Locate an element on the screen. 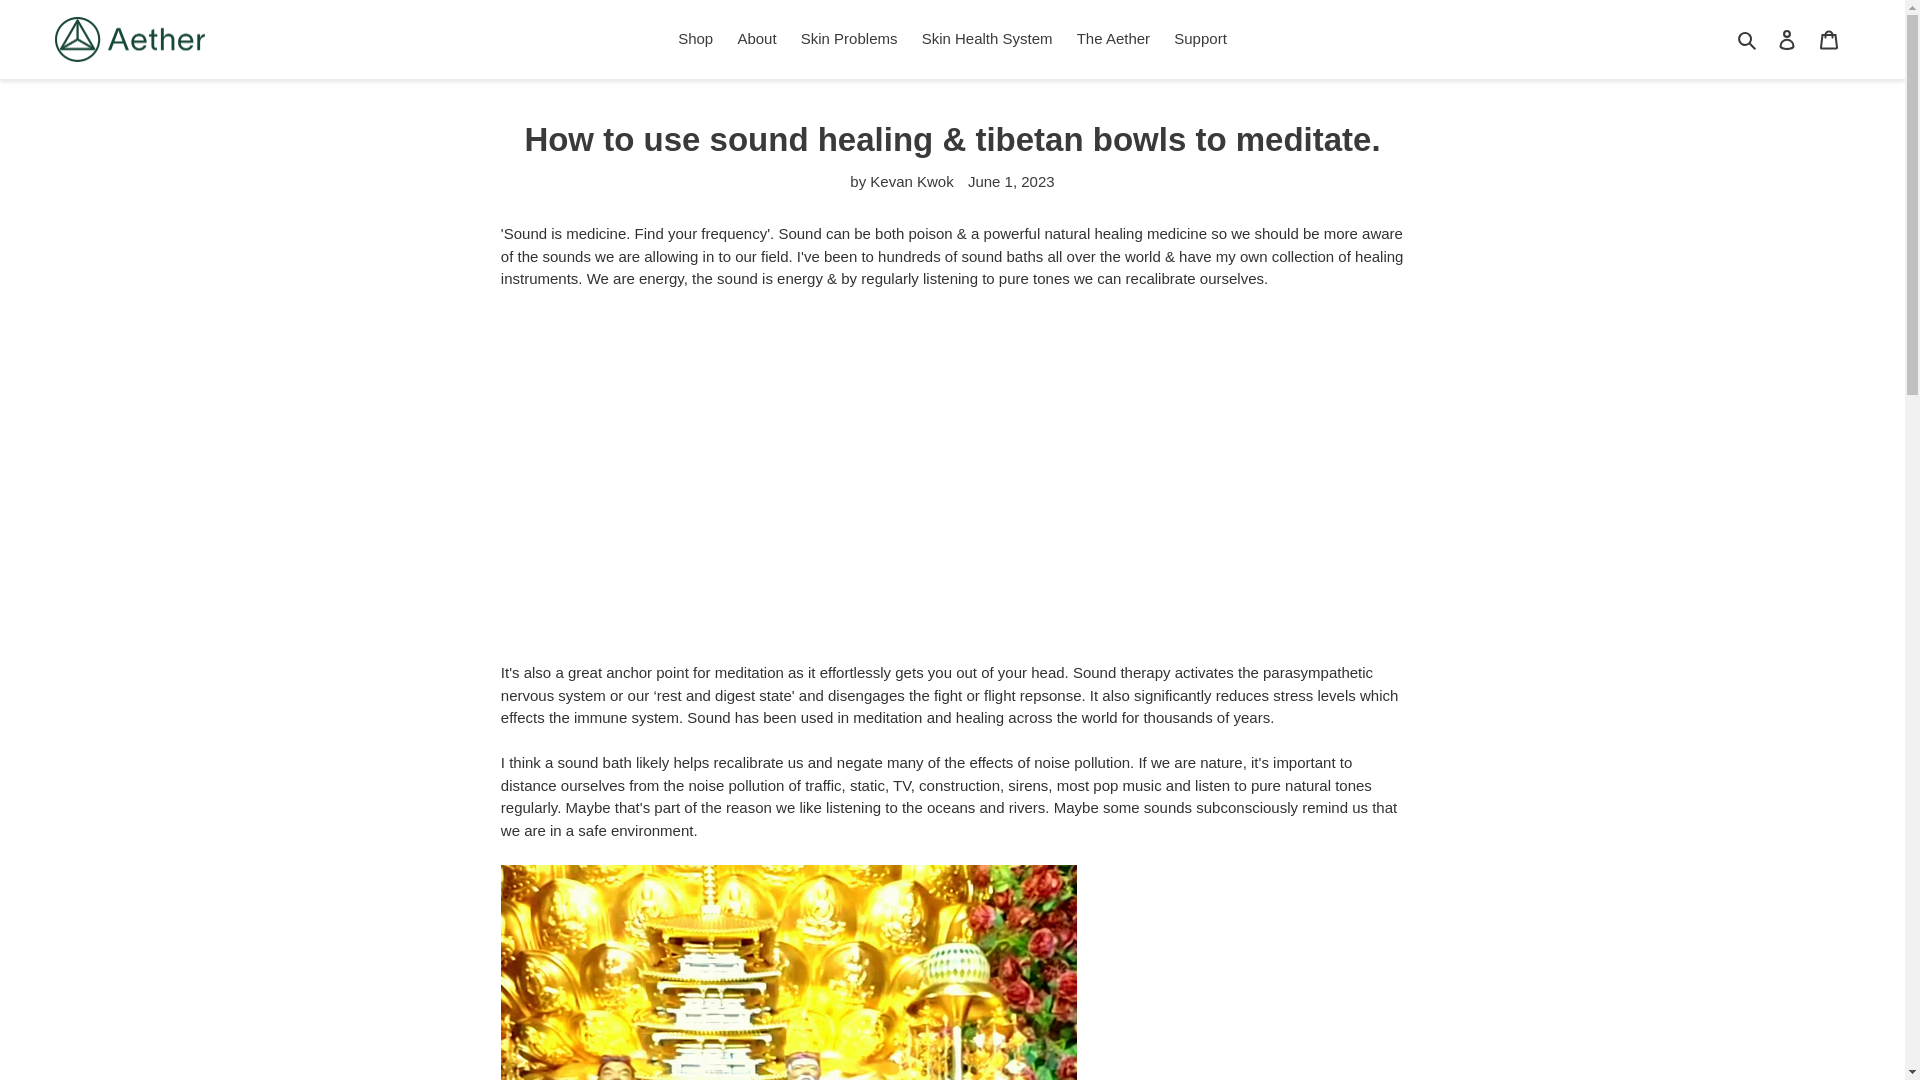  About is located at coordinates (756, 39).